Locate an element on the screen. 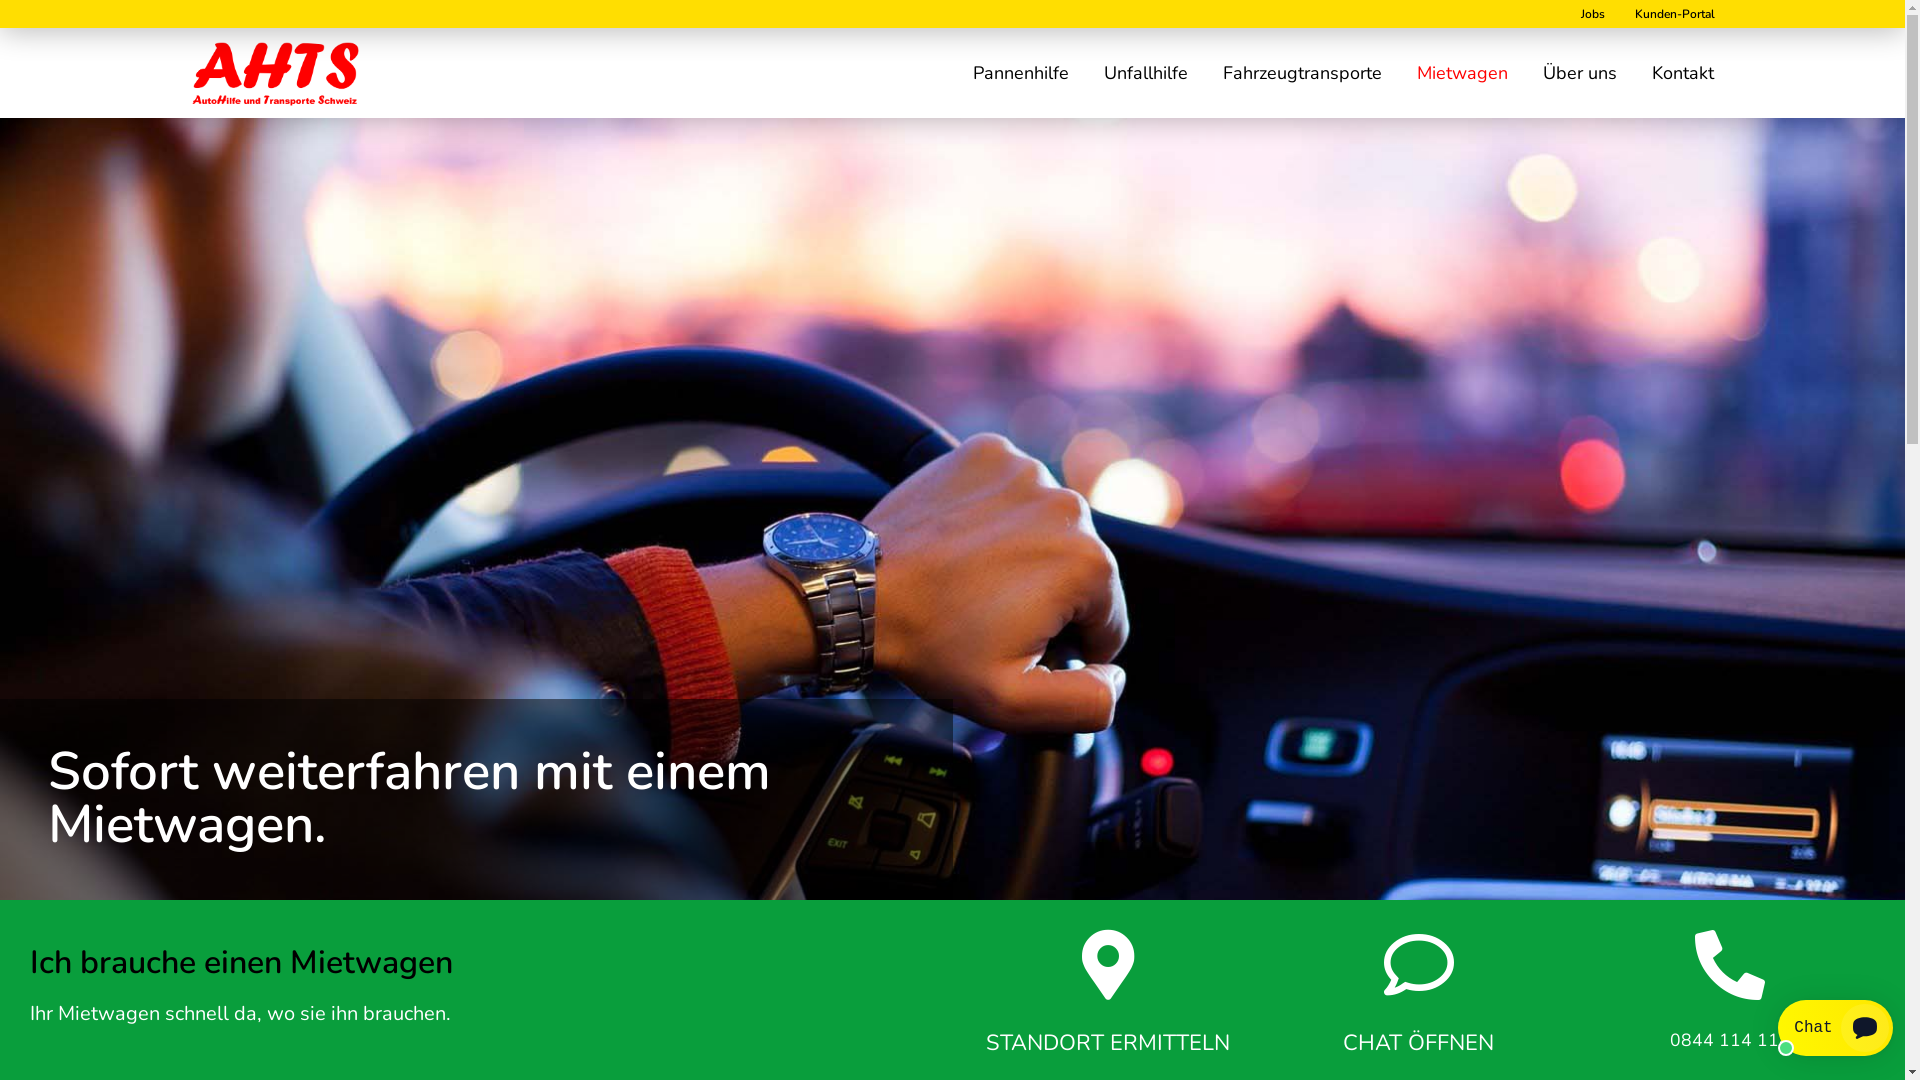 This screenshot has height=1080, width=1920. 0844 114 114 is located at coordinates (1730, 1040).